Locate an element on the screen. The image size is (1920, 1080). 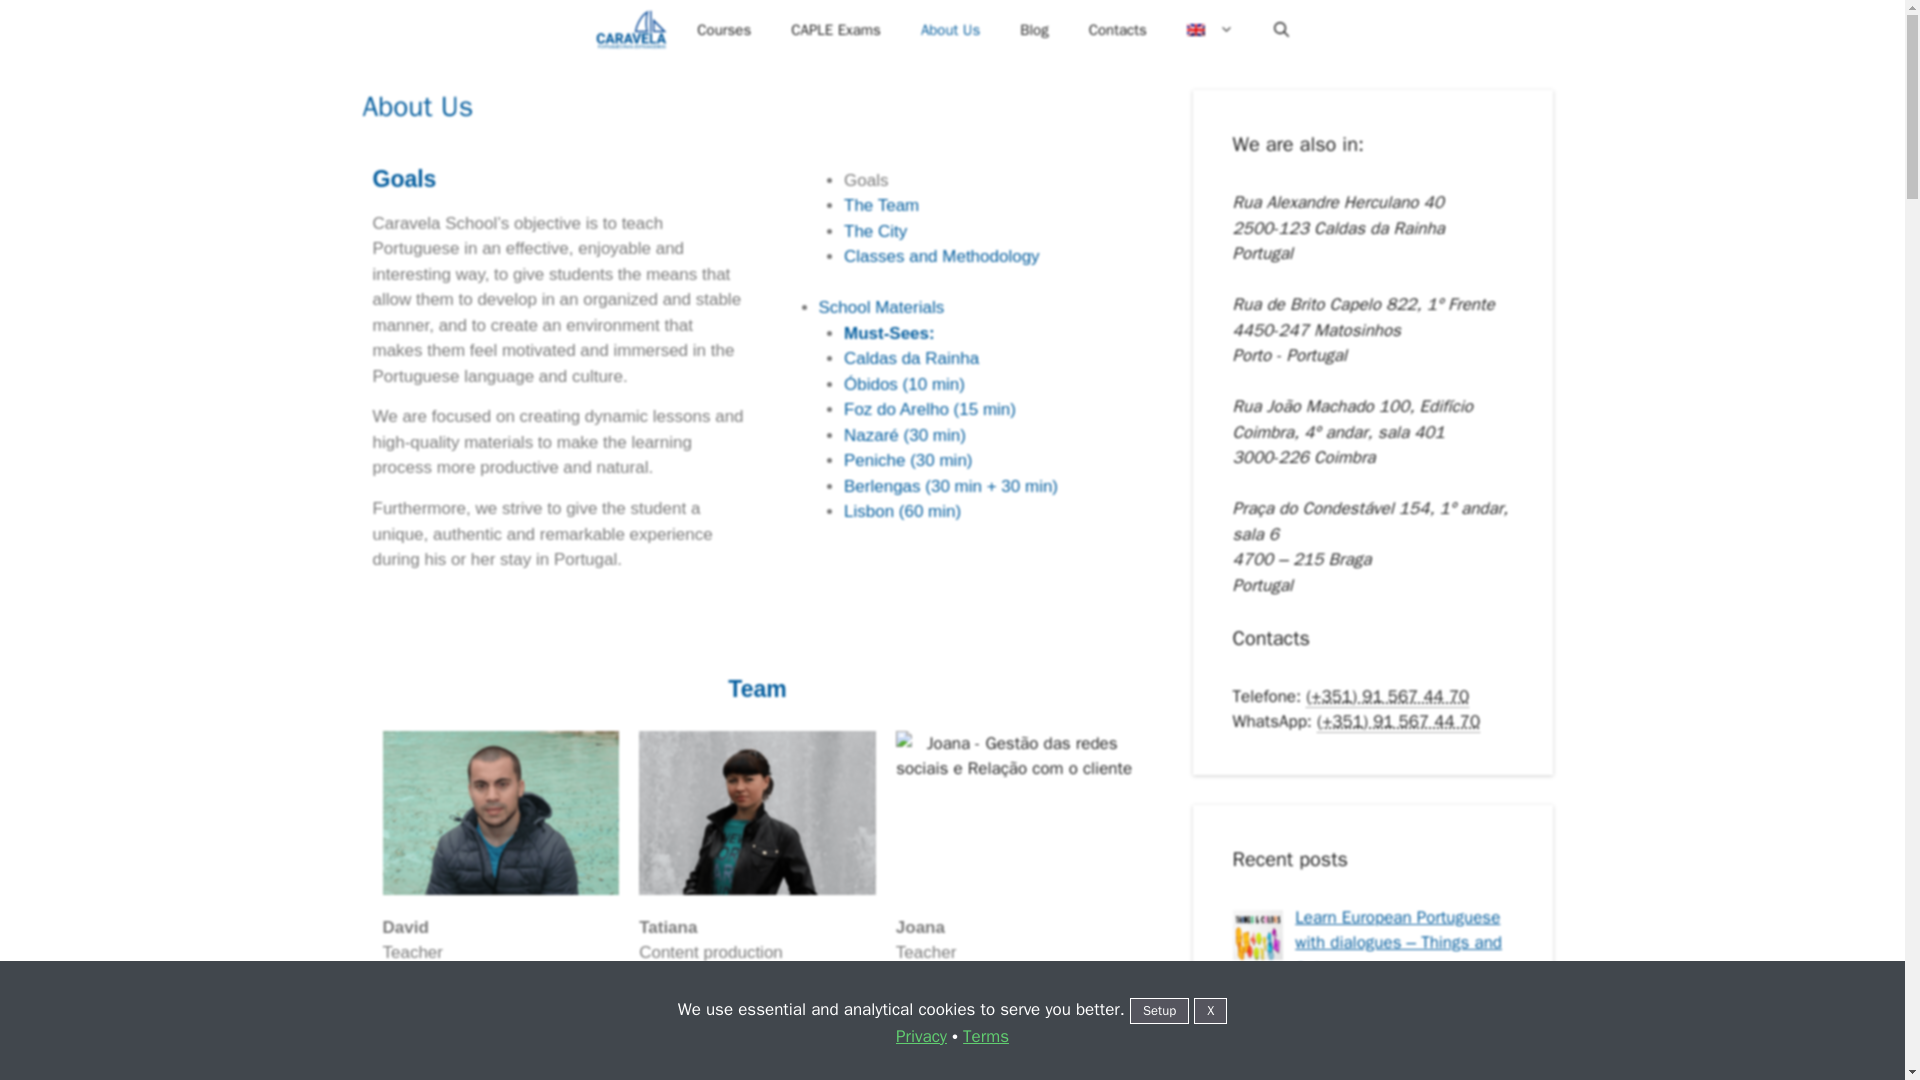
Contacts is located at coordinates (1118, 30).